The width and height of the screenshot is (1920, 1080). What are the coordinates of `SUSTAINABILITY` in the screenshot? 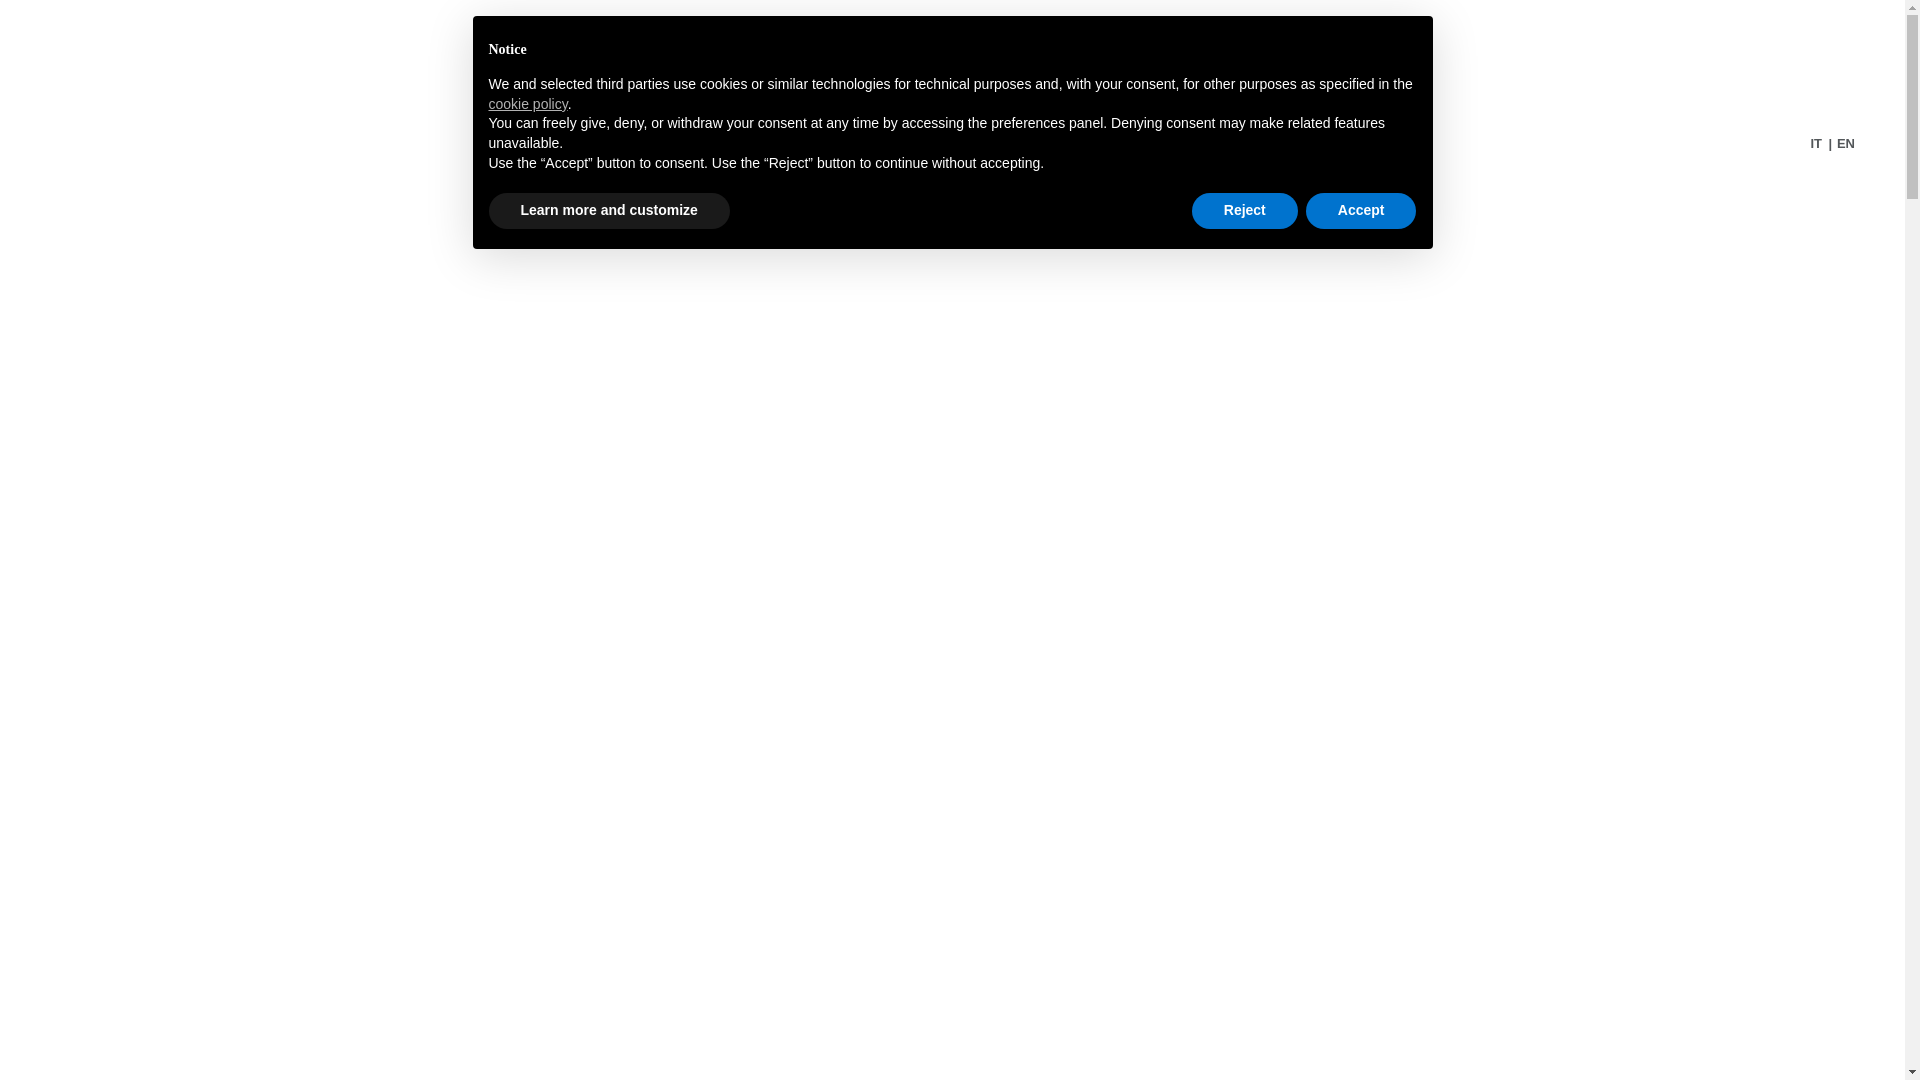 It's located at (899, 144).